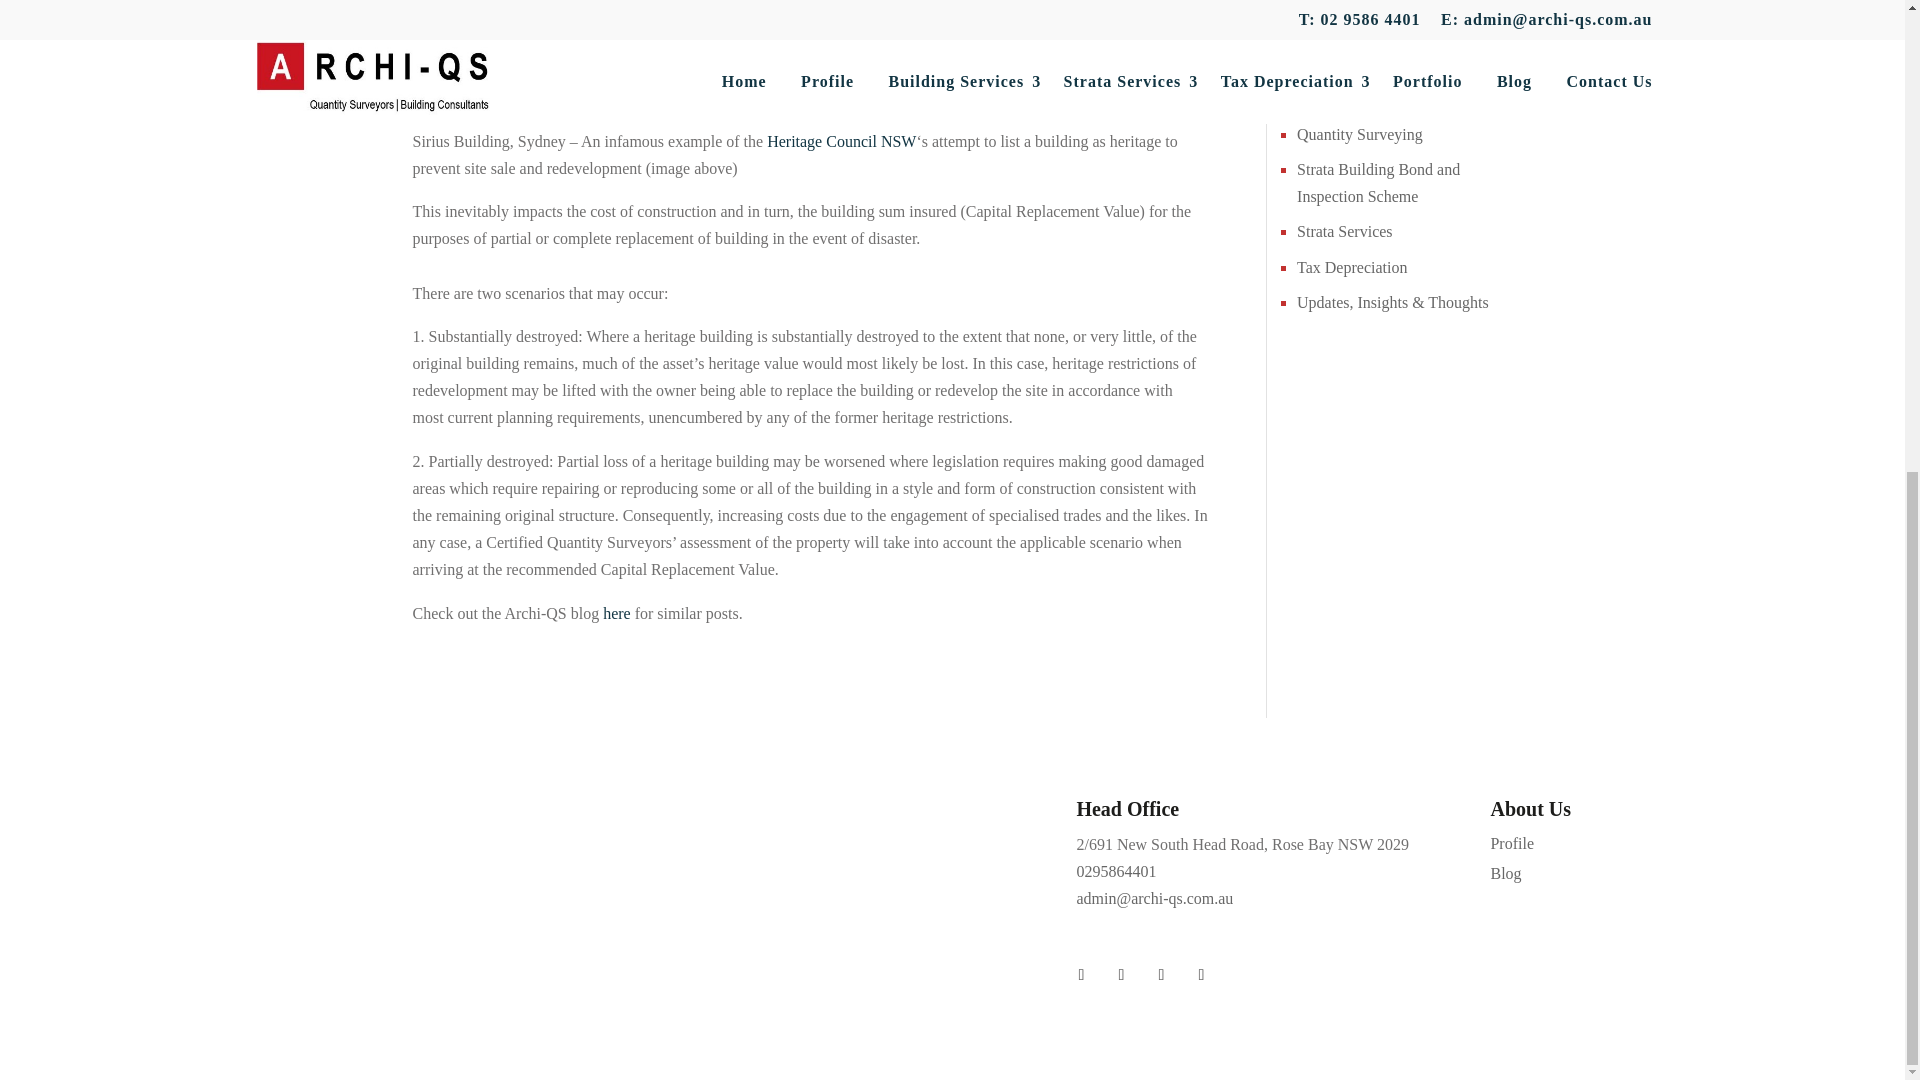  Describe the element at coordinates (1160, 975) in the screenshot. I see `Follow on LinkedIn` at that location.